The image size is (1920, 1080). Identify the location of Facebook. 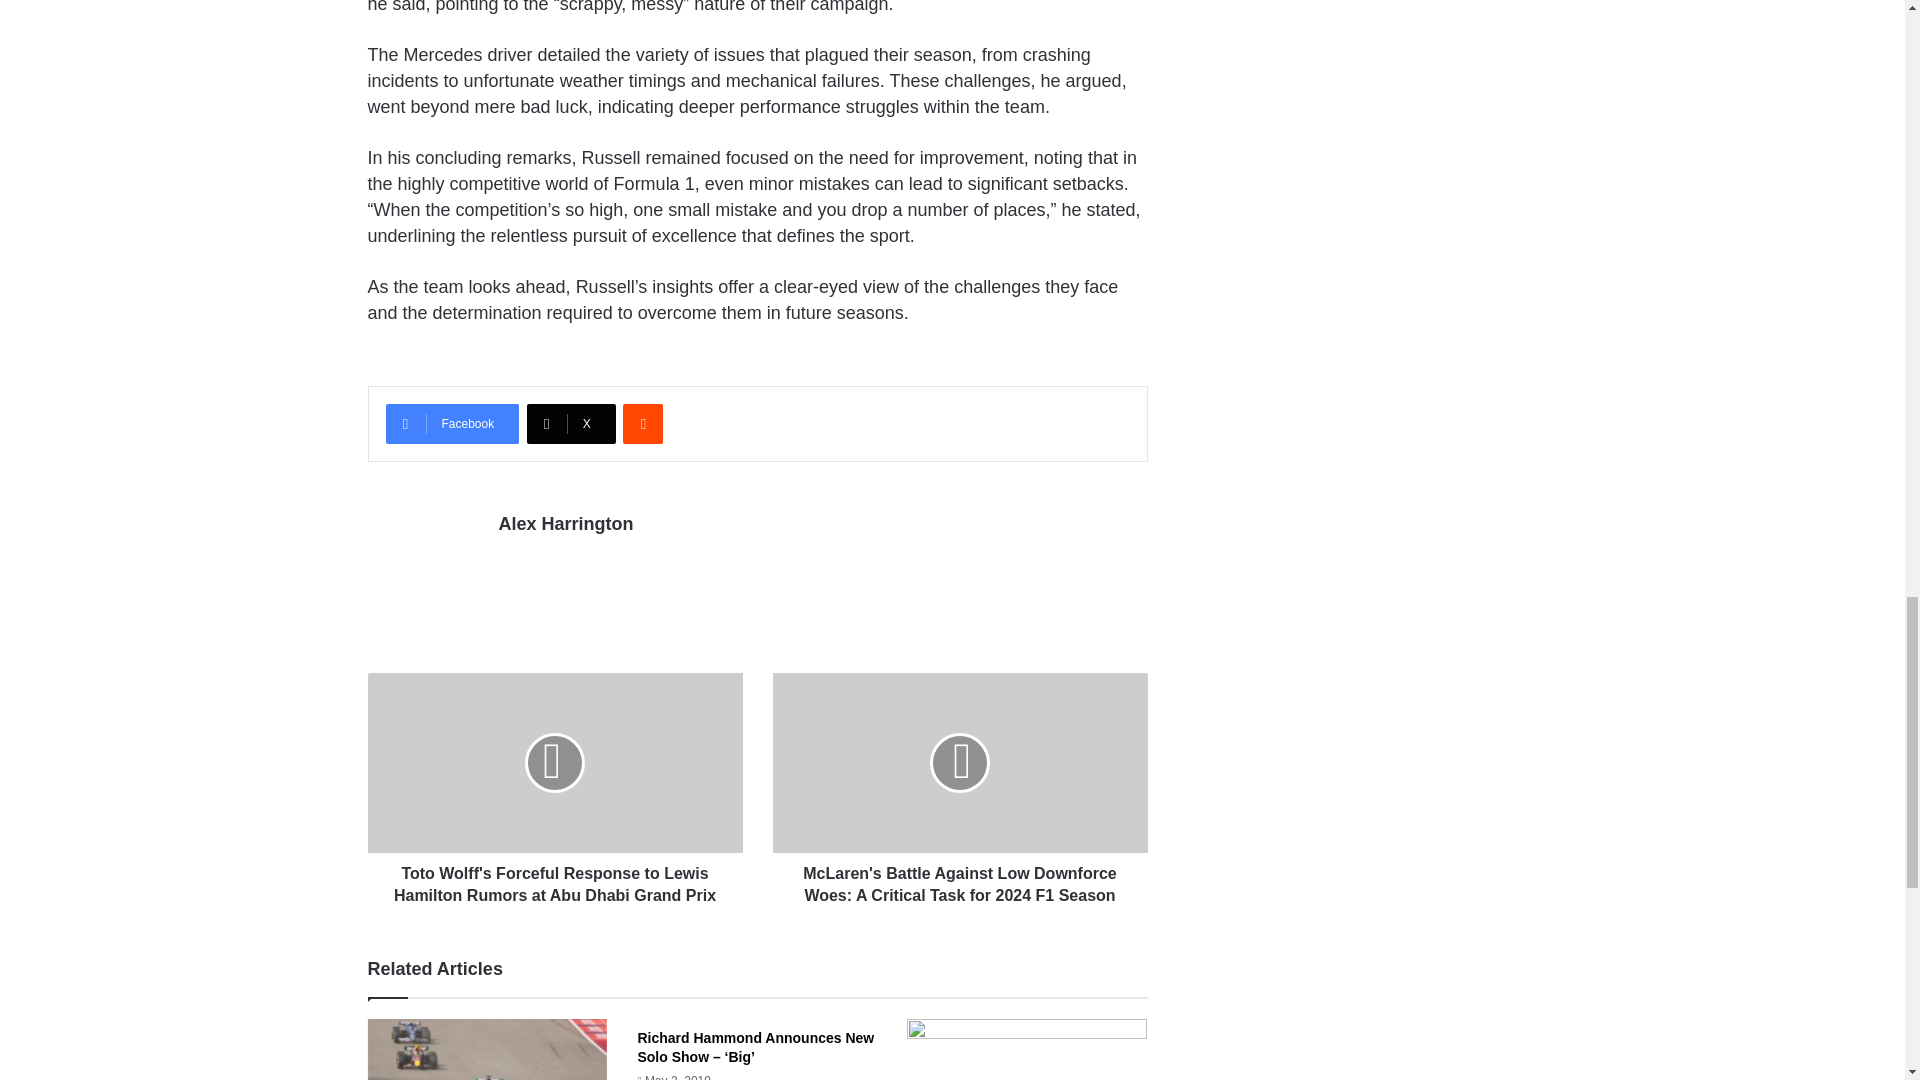
(452, 423).